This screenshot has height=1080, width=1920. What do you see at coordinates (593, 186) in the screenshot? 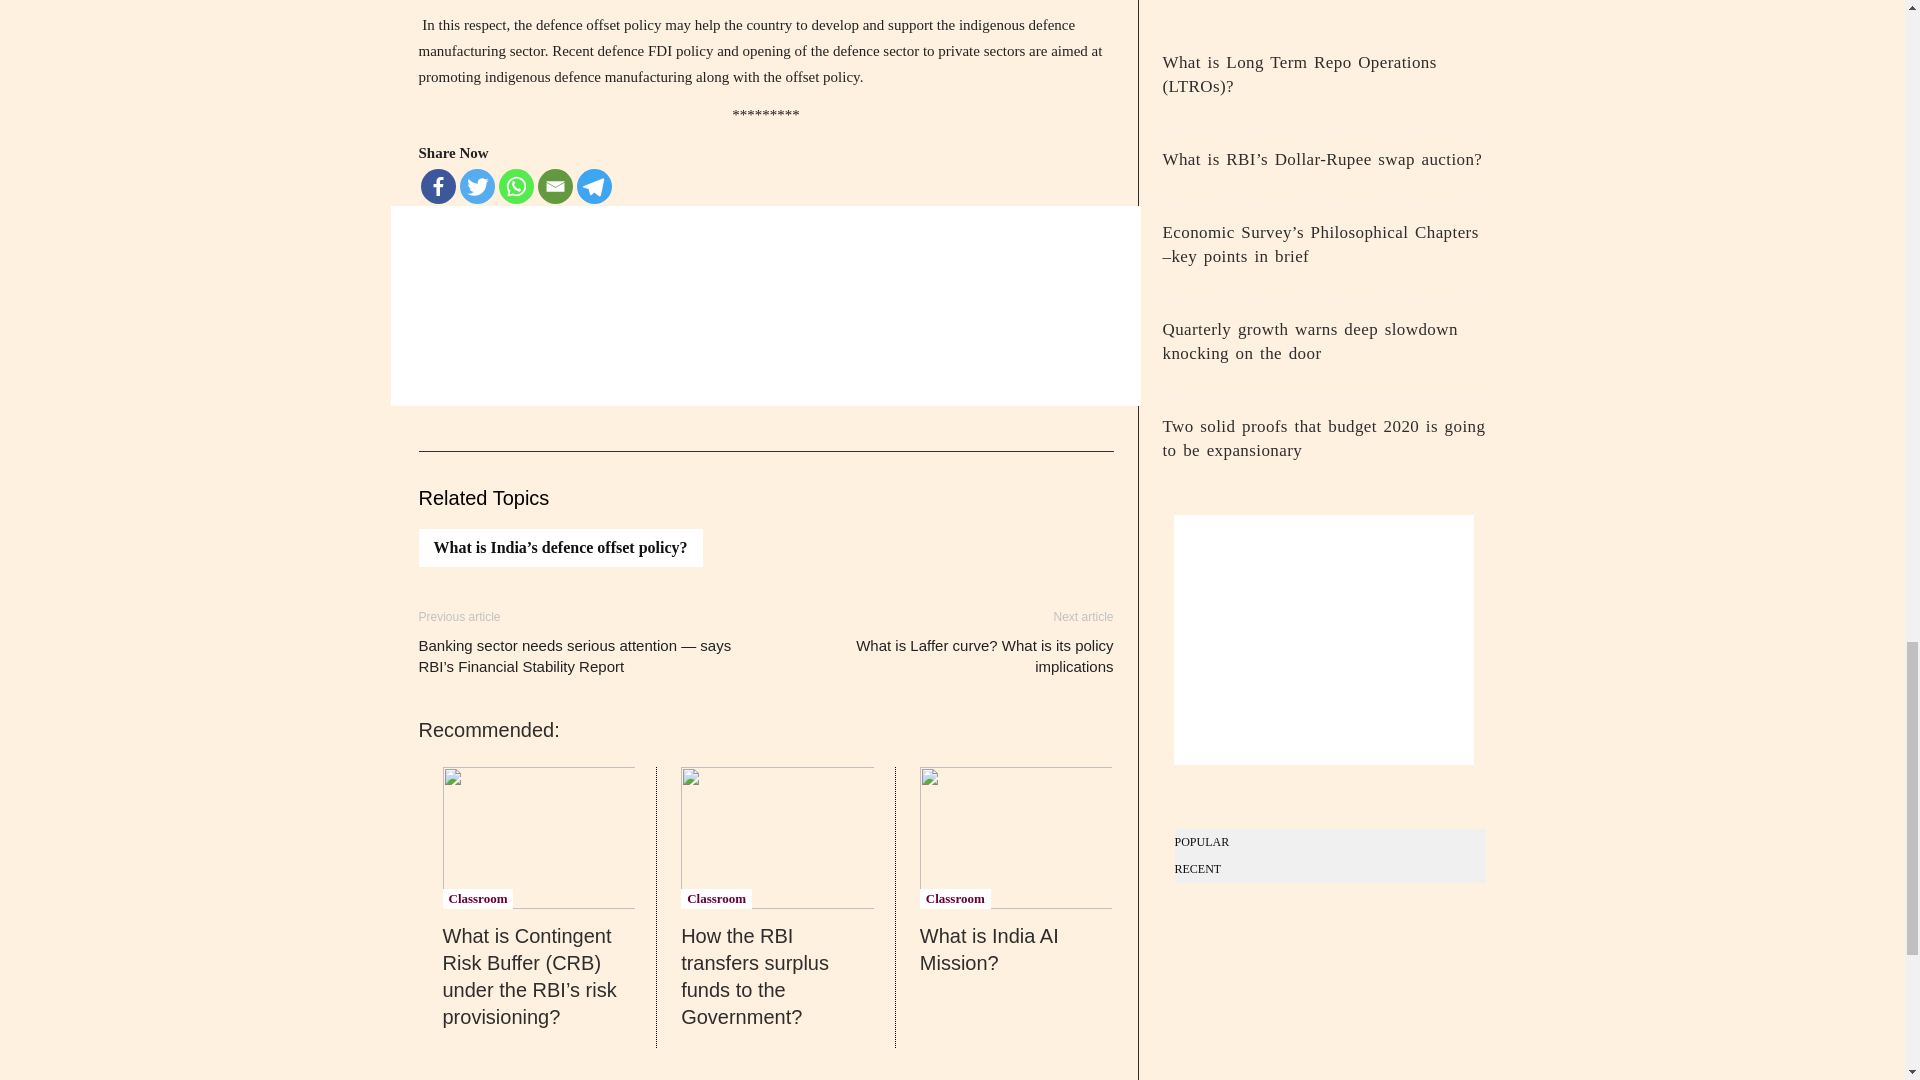
I see `Telegram` at bounding box center [593, 186].